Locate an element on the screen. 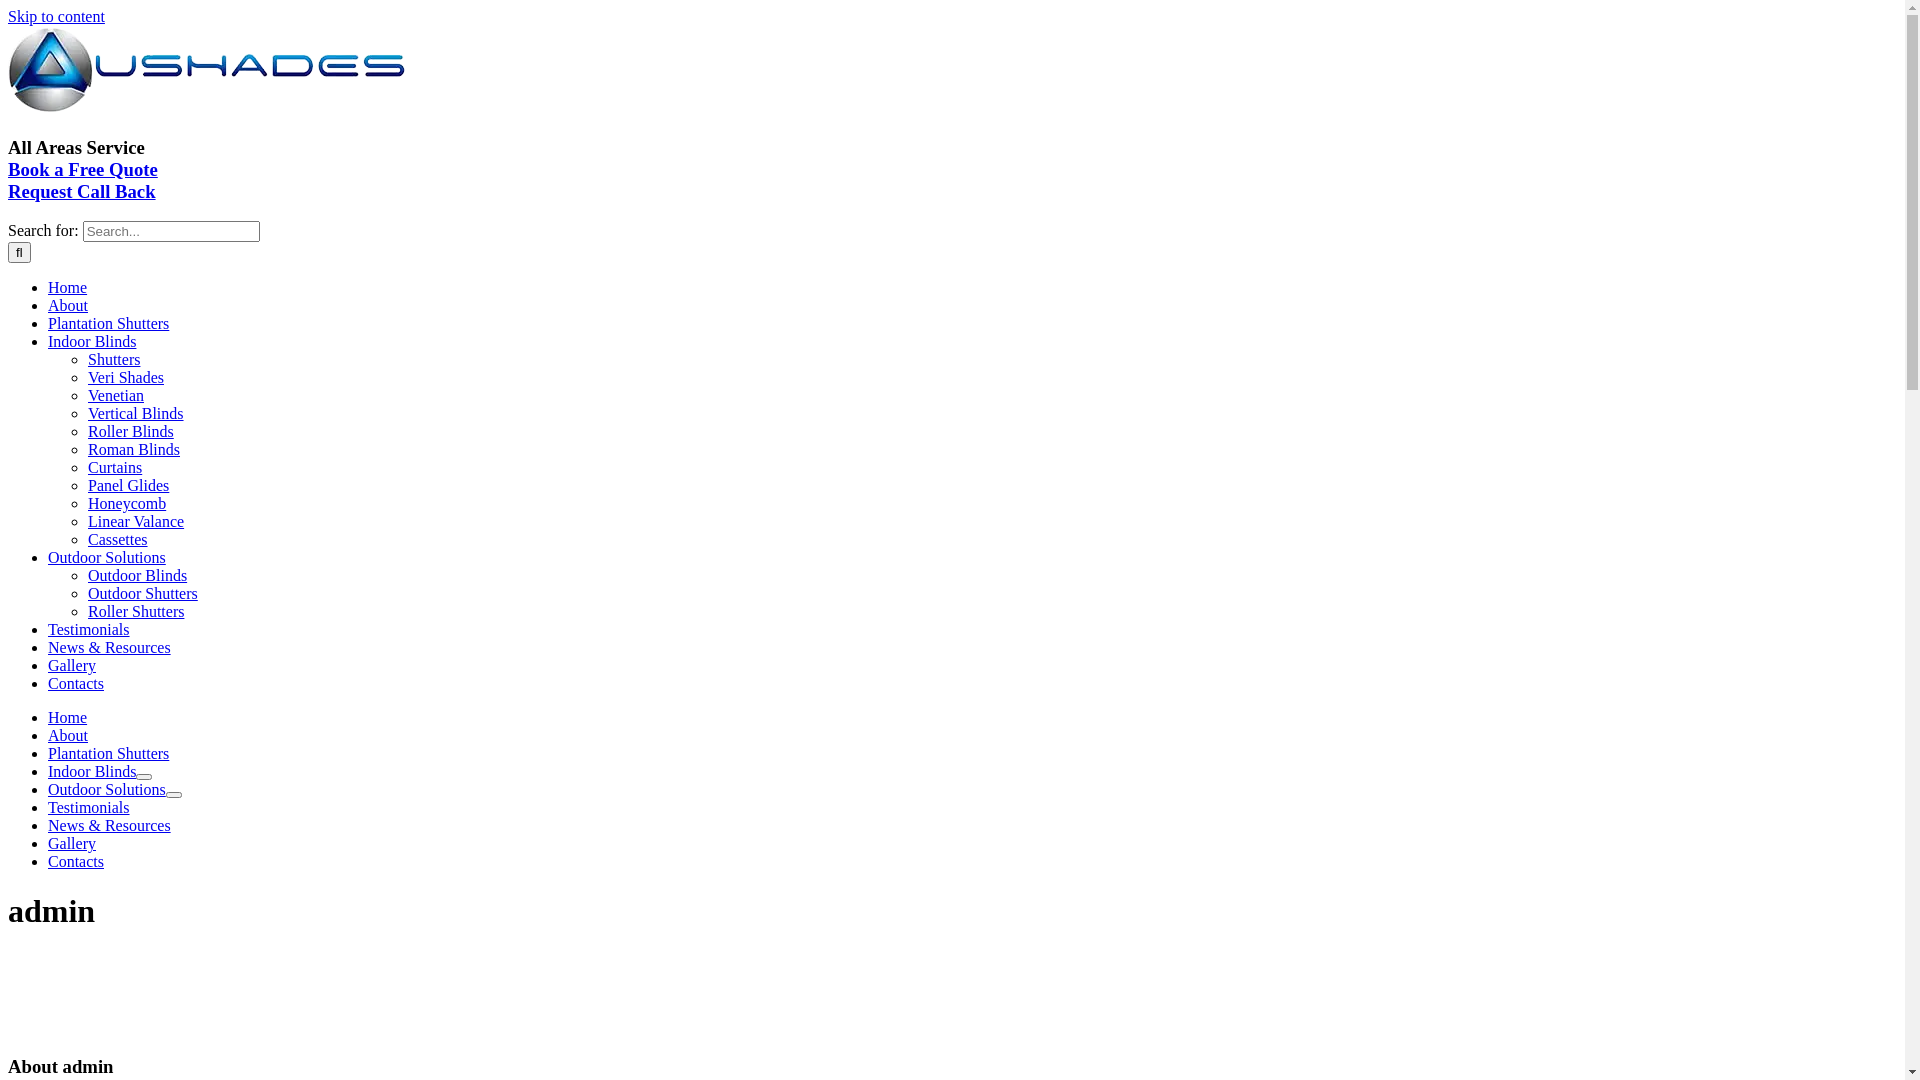  About is located at coordinates (68, 736).